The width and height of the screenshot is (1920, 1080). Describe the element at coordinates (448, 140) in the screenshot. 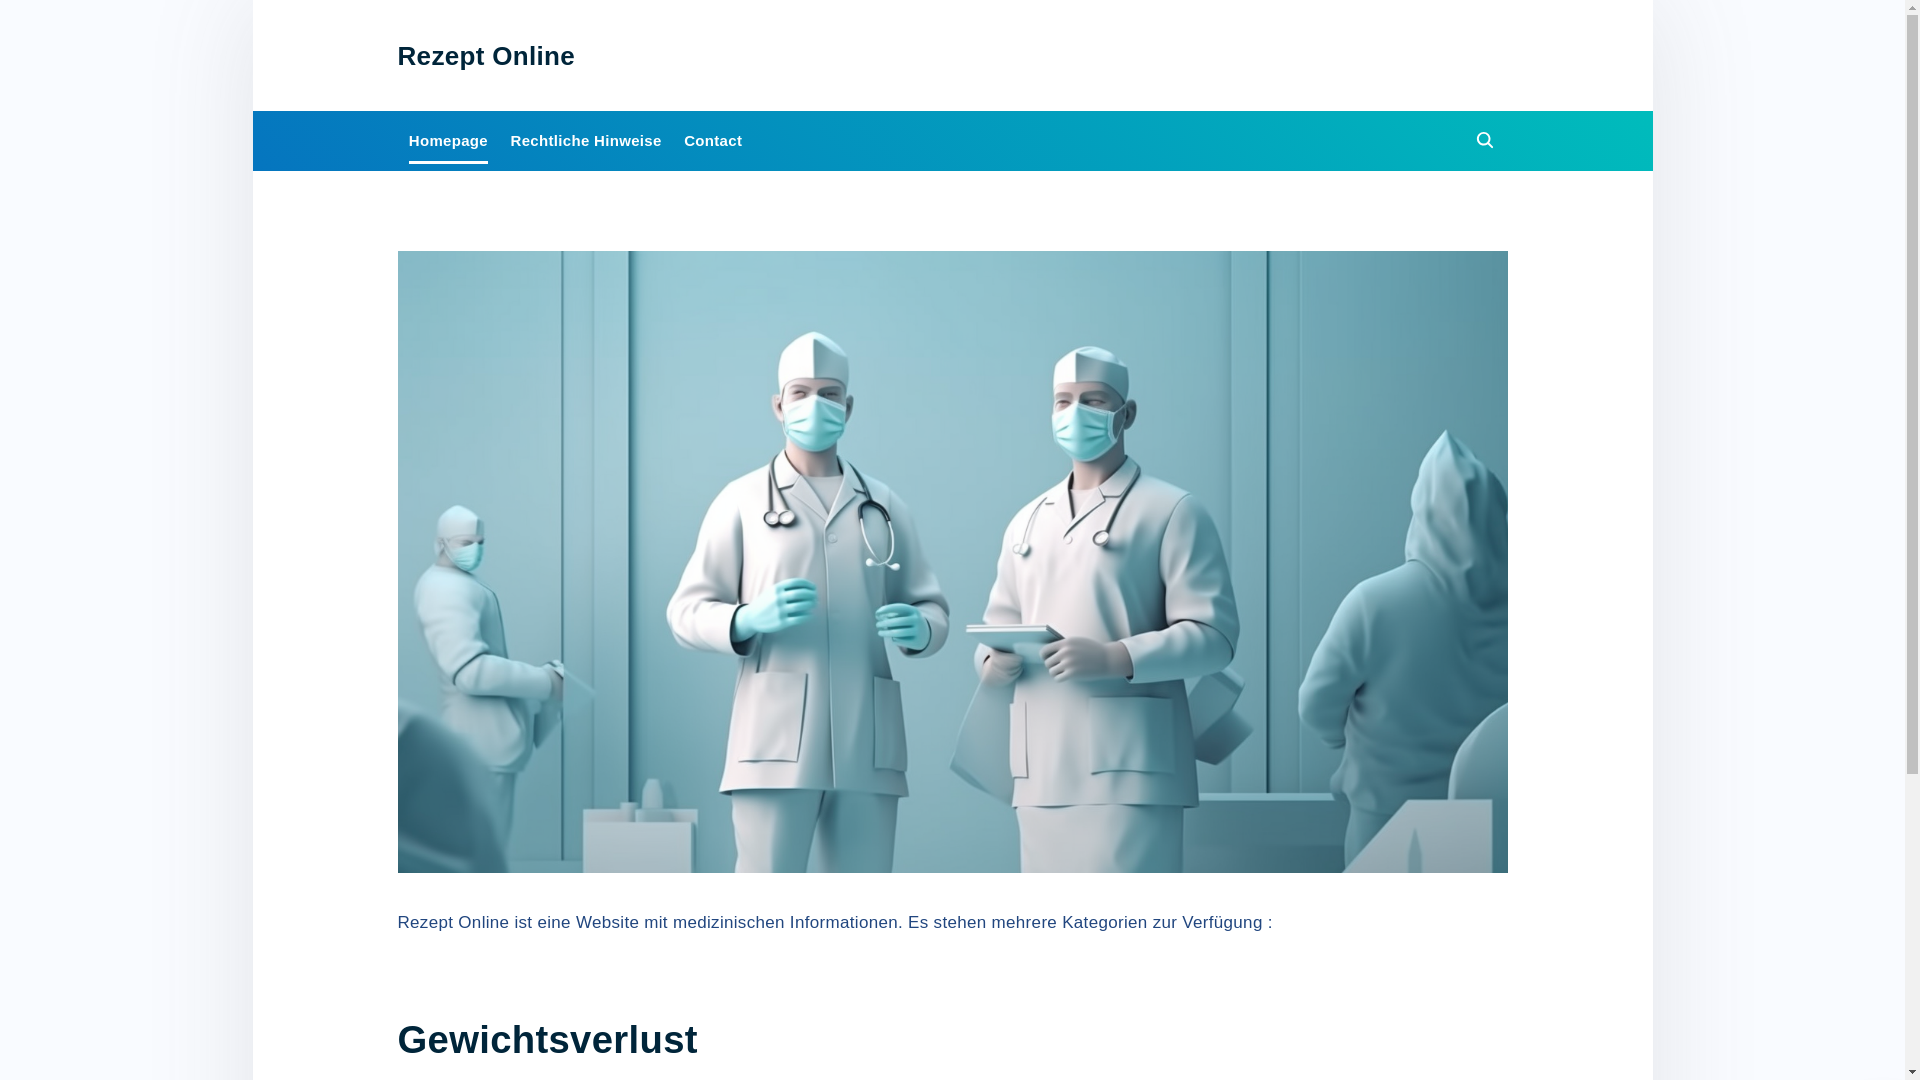

I see `Homepage` at that location.